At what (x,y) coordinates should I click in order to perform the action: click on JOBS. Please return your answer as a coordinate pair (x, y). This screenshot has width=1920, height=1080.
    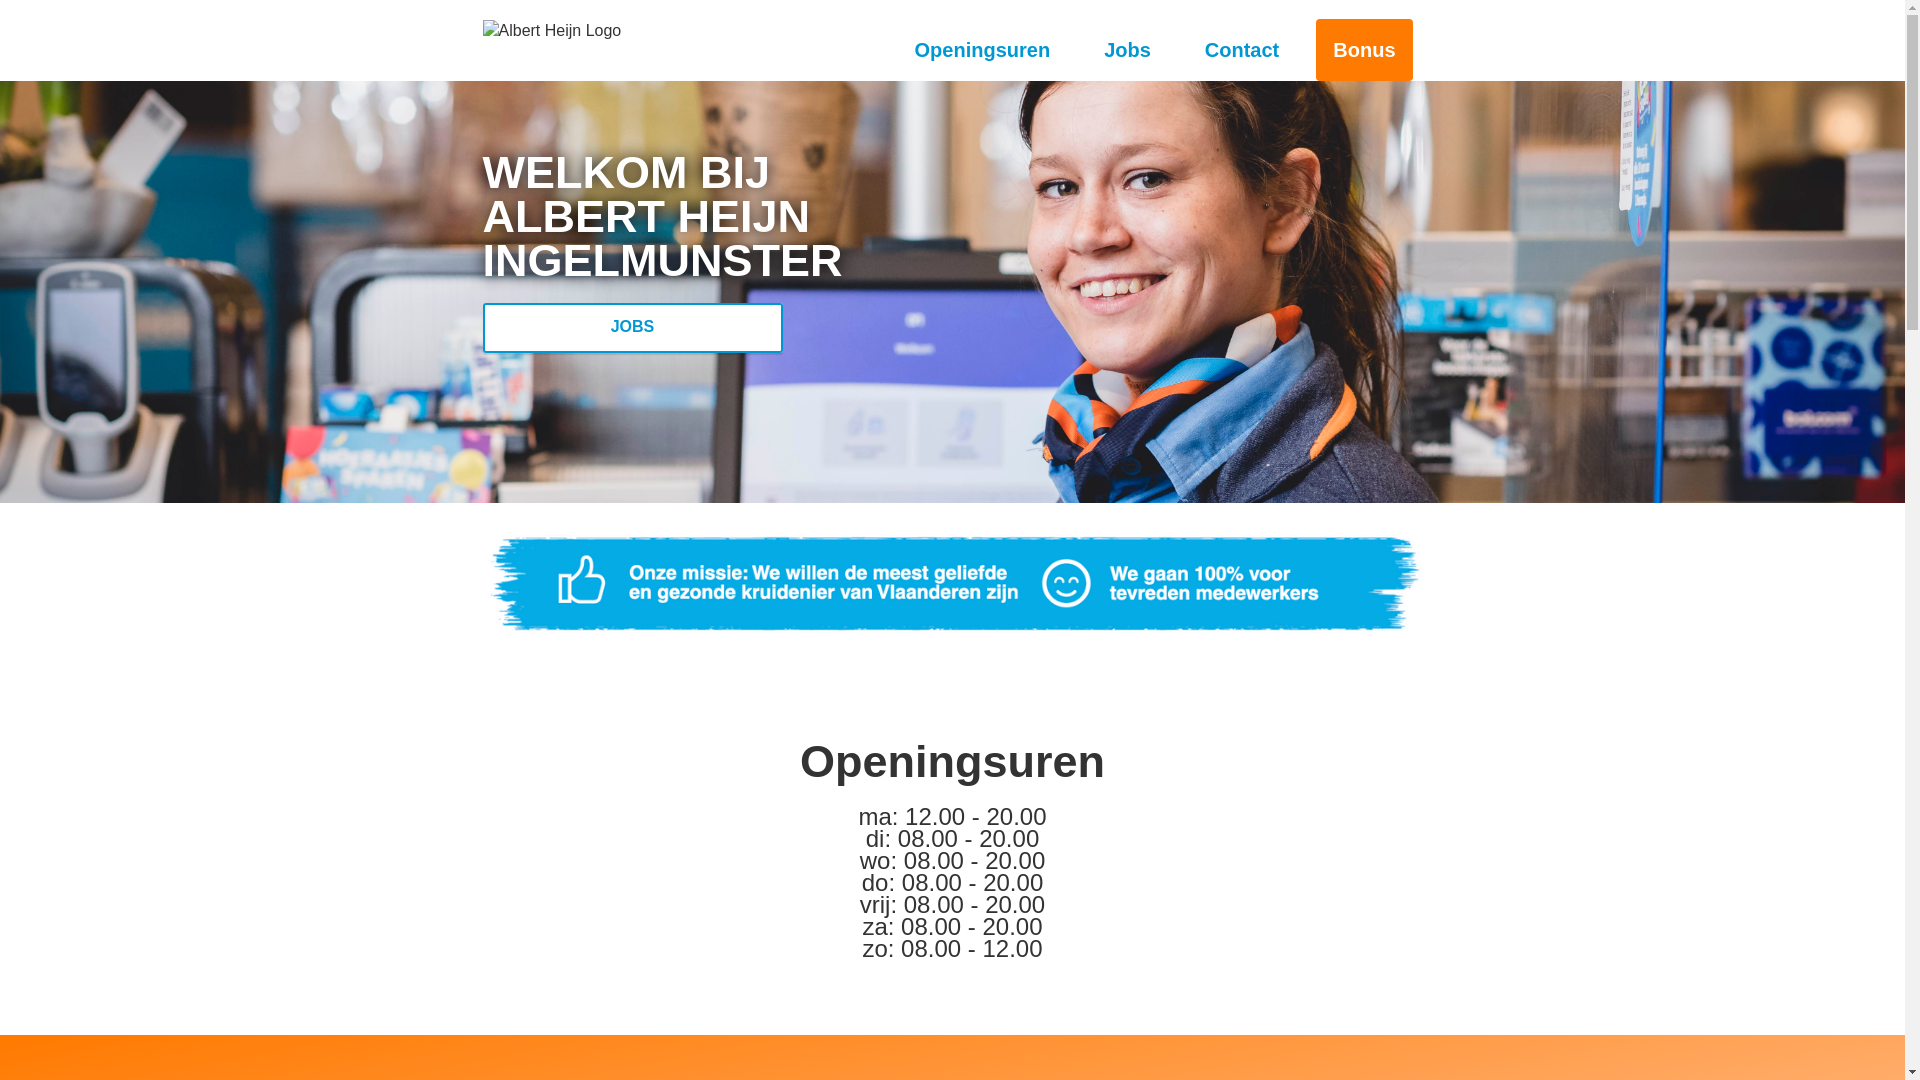
    Looking at the image, I should click on (632, 328).